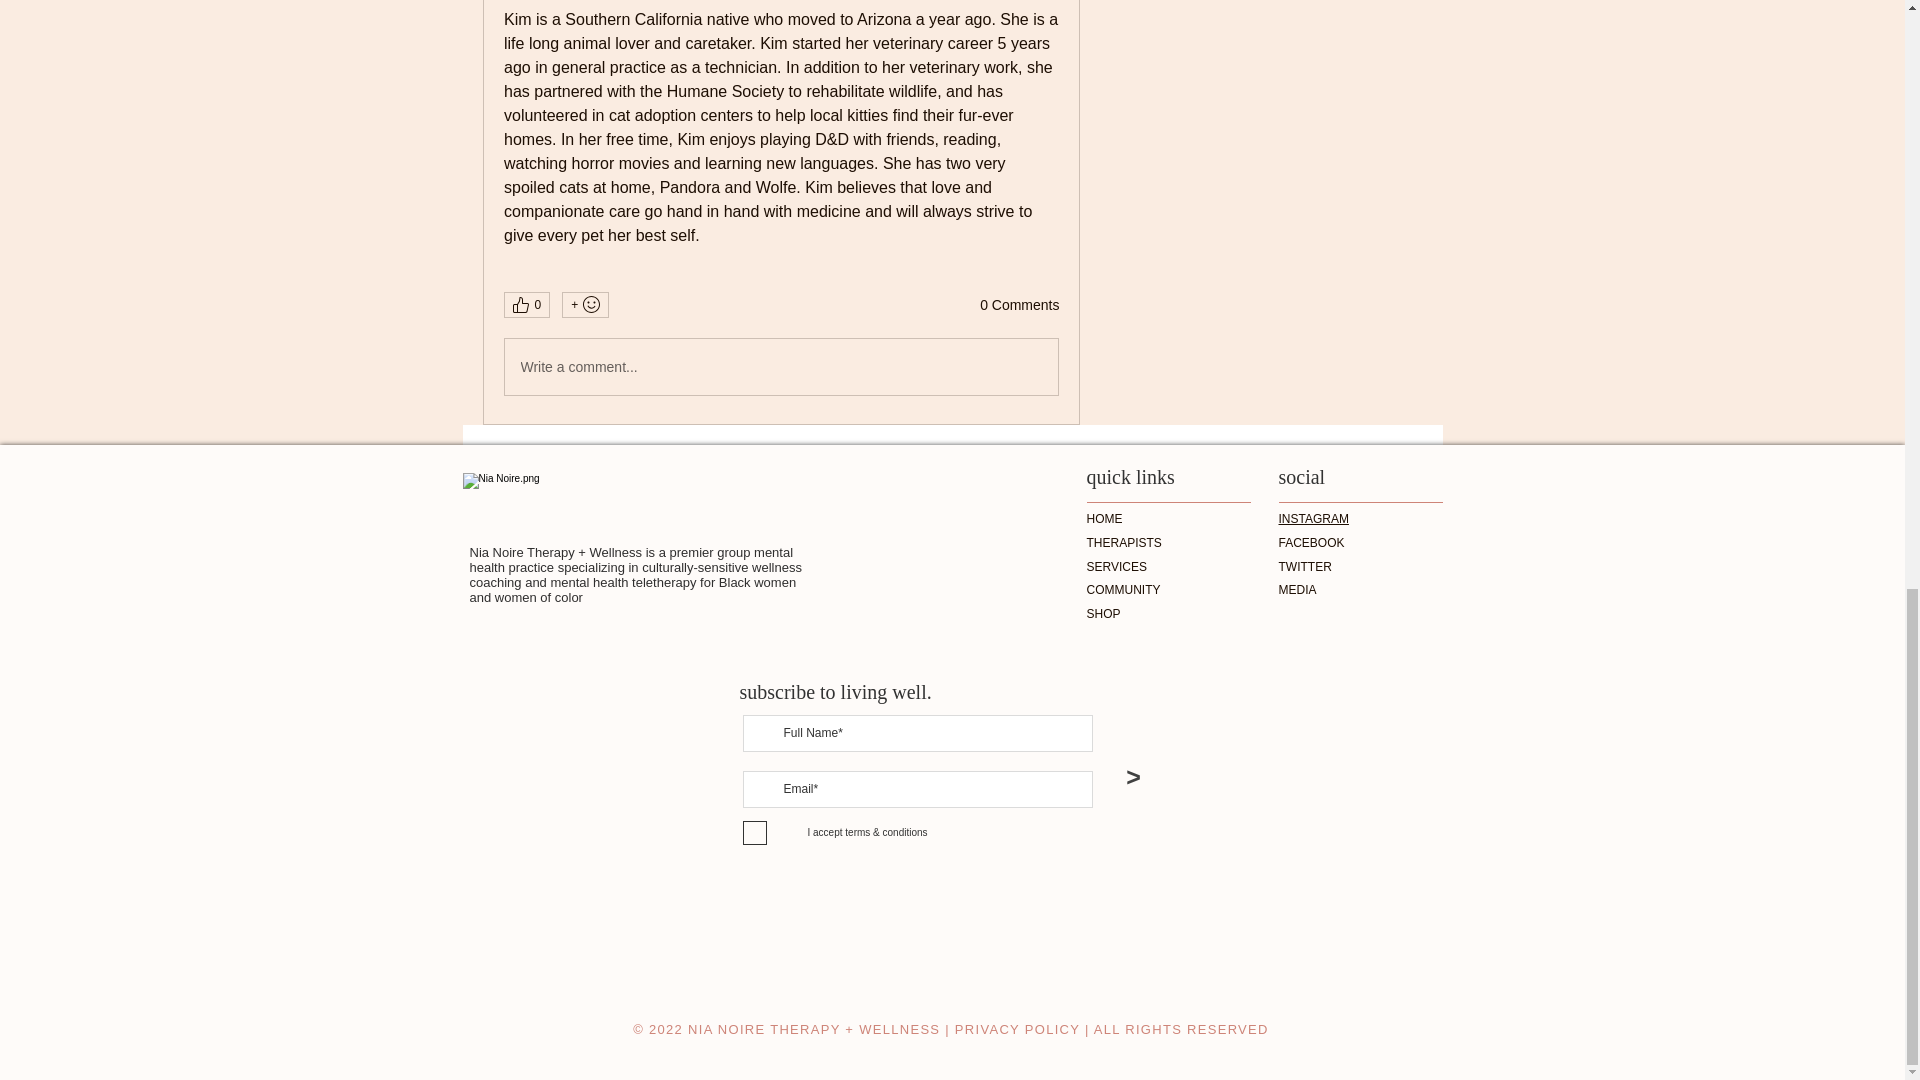 This screenshot has height=1080, width=1920. What do you see at coordinates (1124, 542) in the screenshot?
I see `THERAPISTS` at bounding box center [1124, 542].